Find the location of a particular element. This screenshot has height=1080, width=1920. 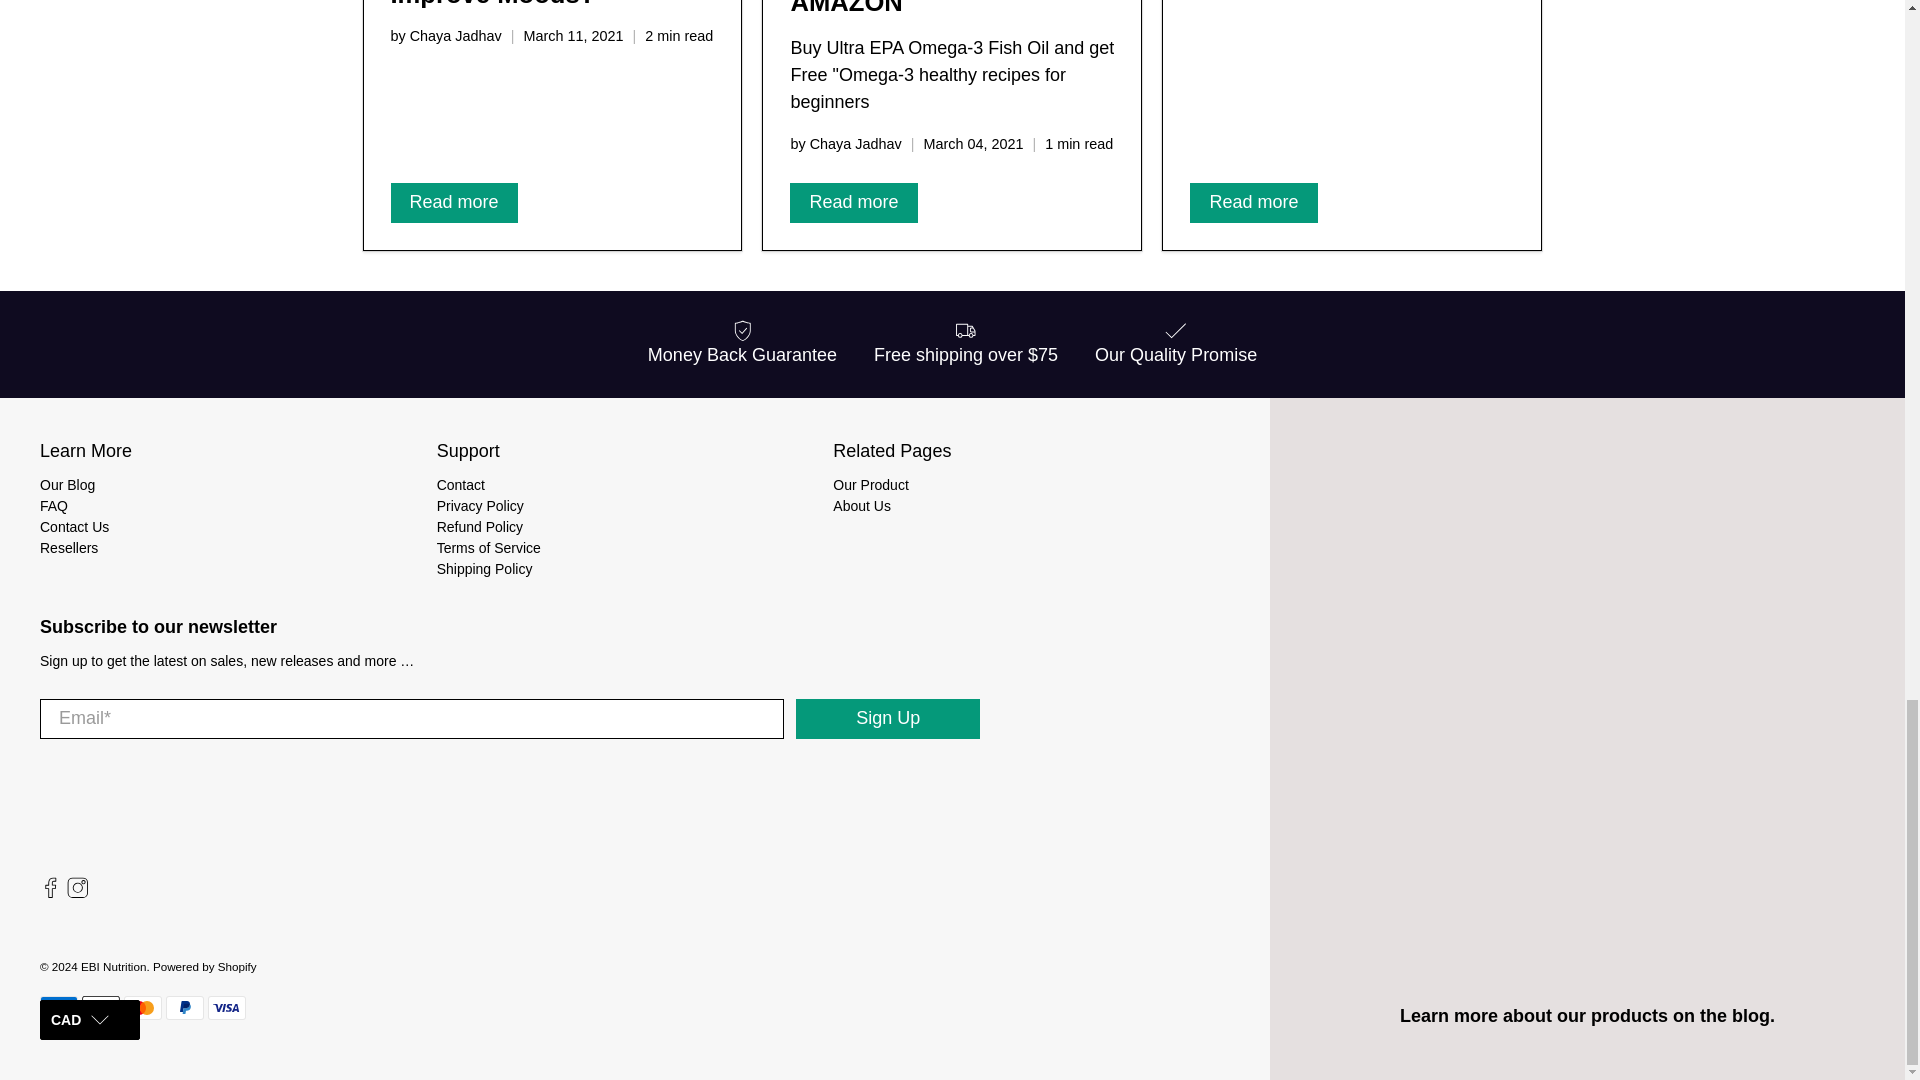

PayPal is located at coordinates (184, 1007).